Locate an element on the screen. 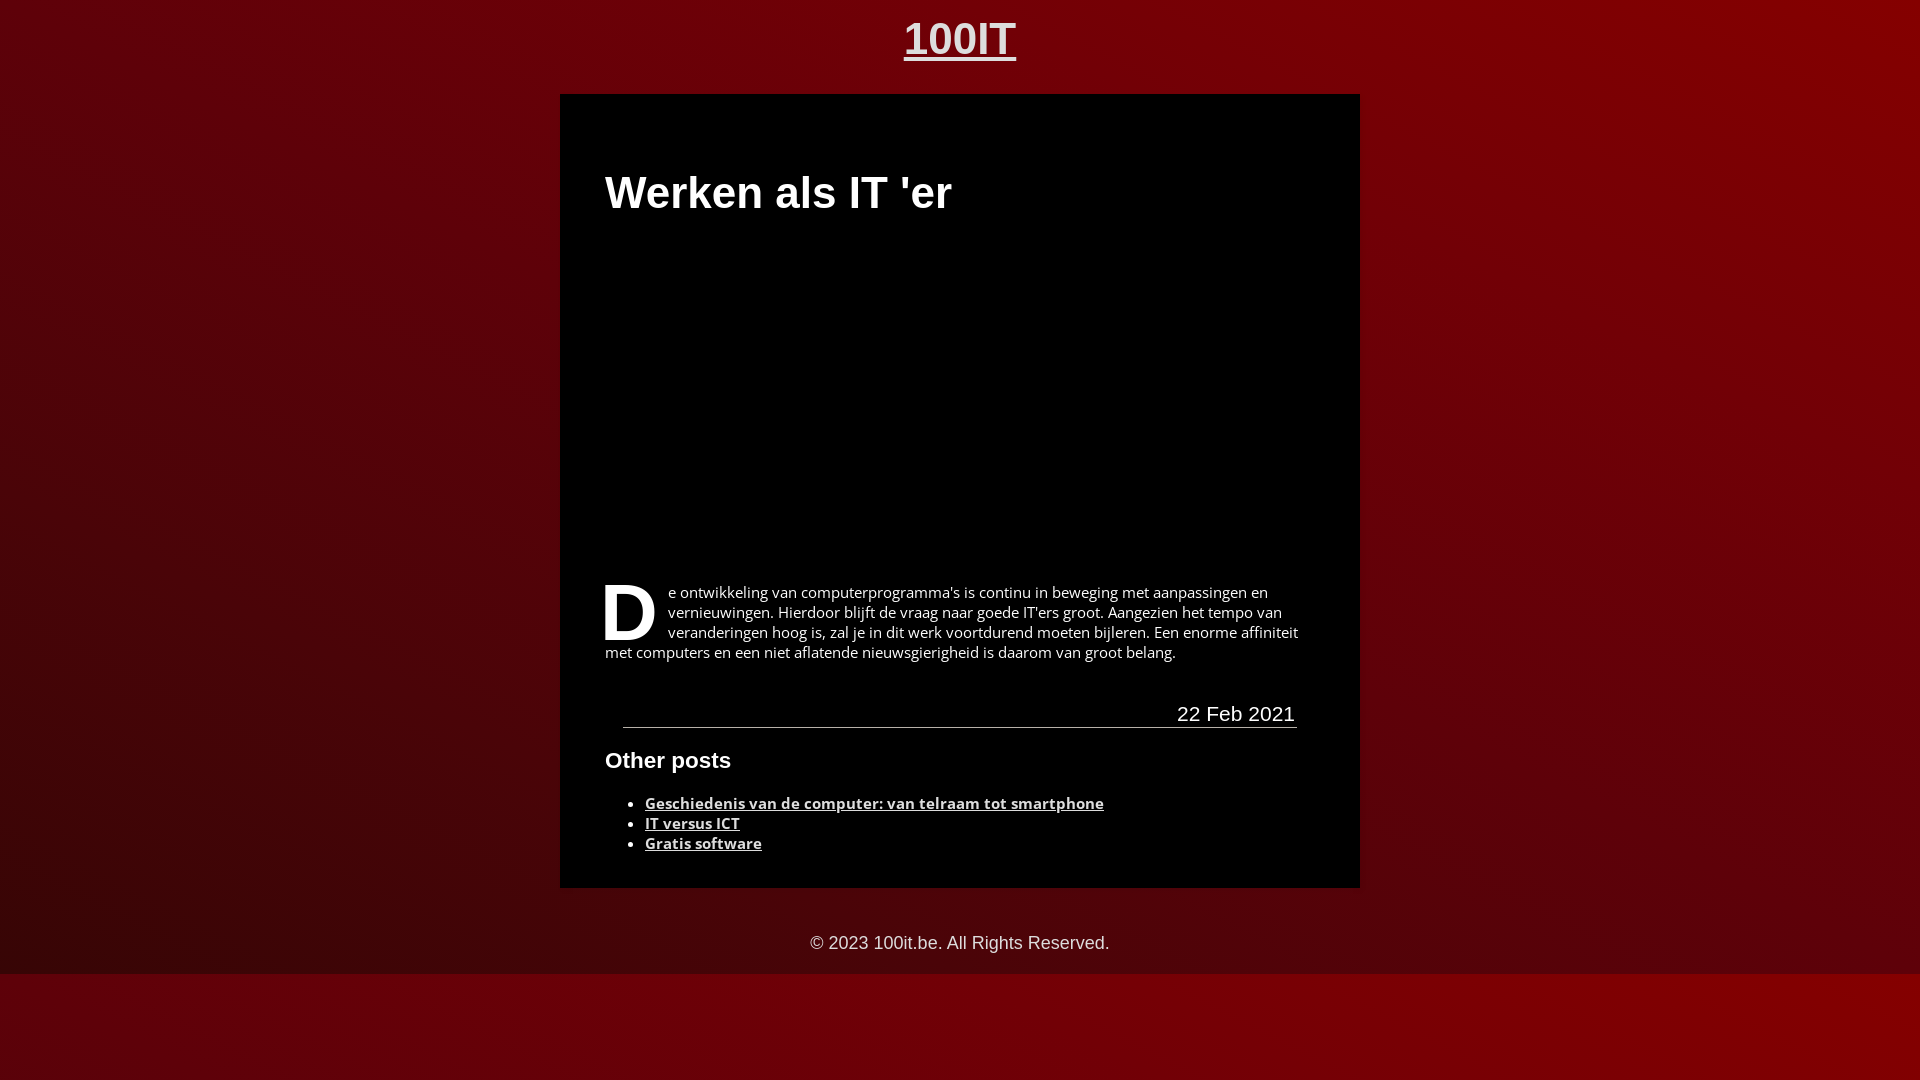 Image resolution: width=1920 pixels, height=1080 pixels. 100IT is located at coordinates (960, 39).